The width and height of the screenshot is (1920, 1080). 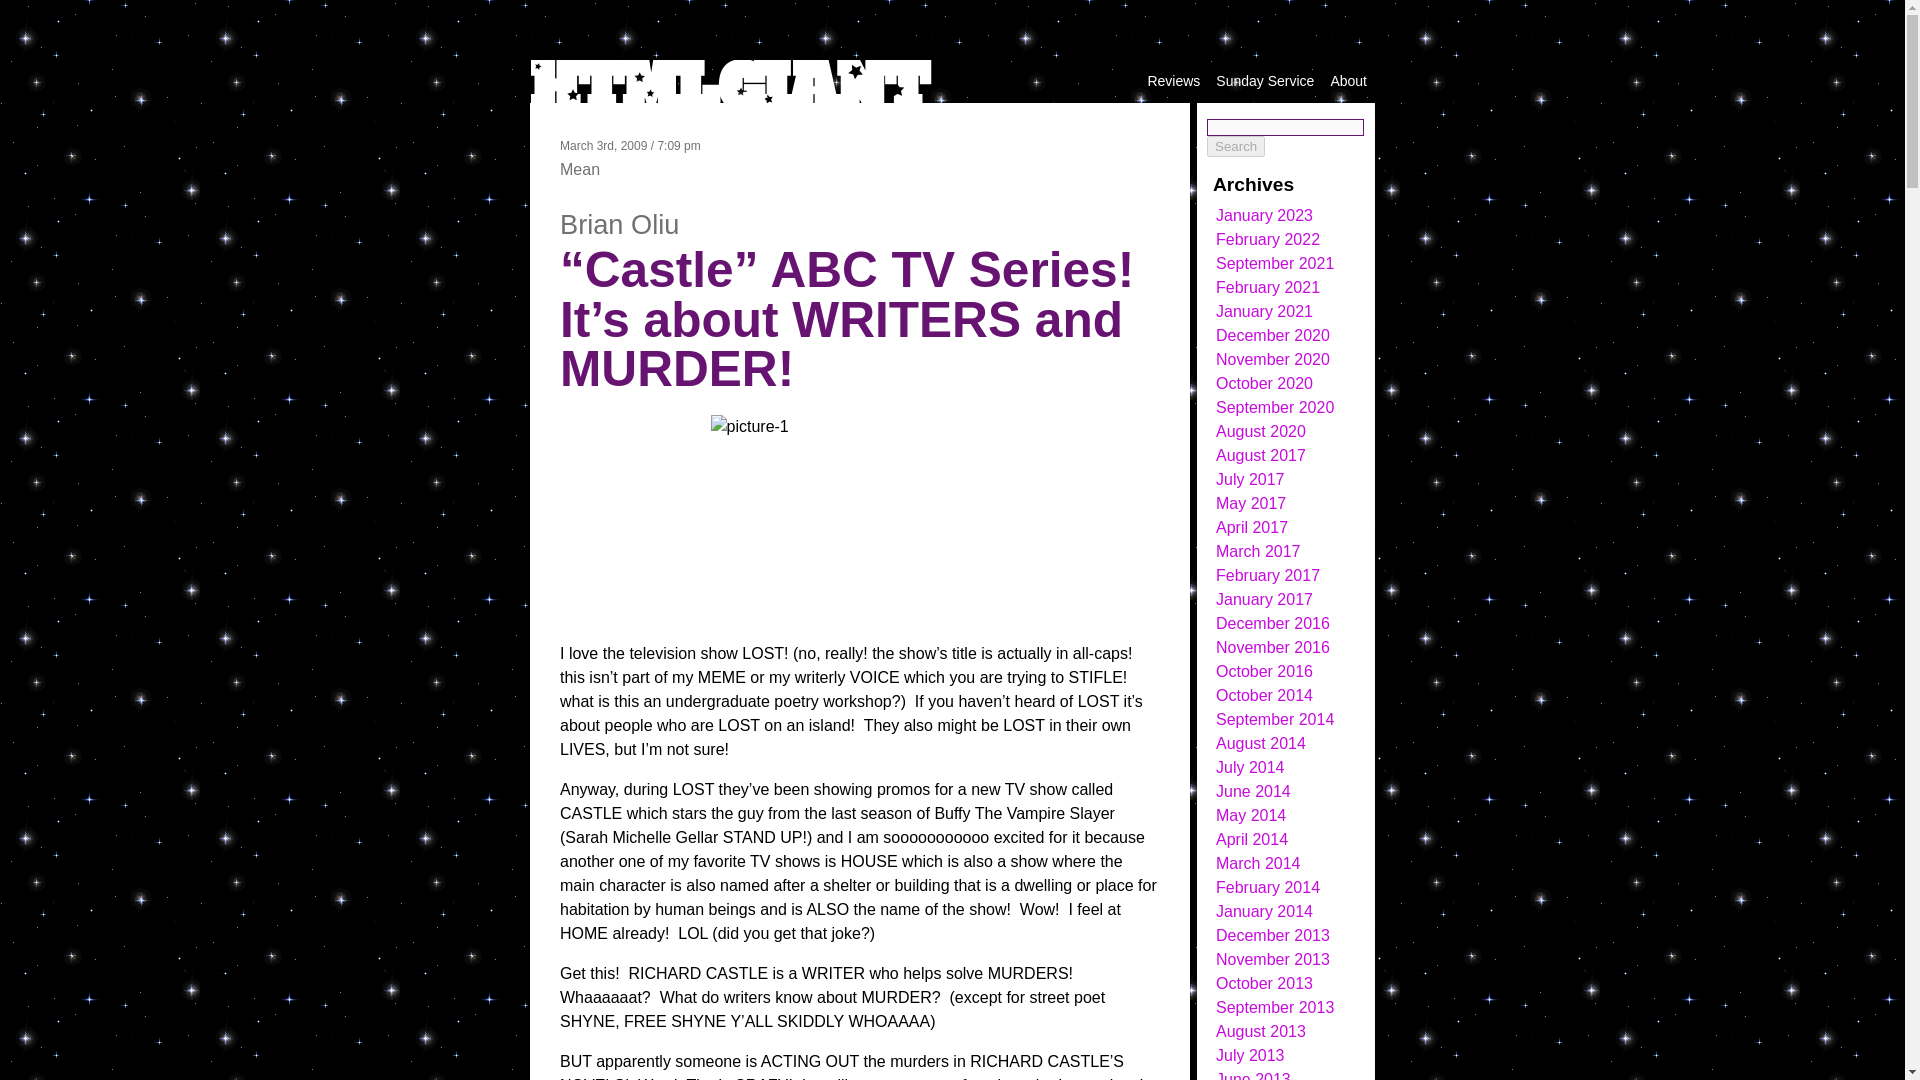 What do you see at coordinates (620, 224) in the screenshot?
I see `Posts by Brian Oliu` at bounding box center [620, 224].